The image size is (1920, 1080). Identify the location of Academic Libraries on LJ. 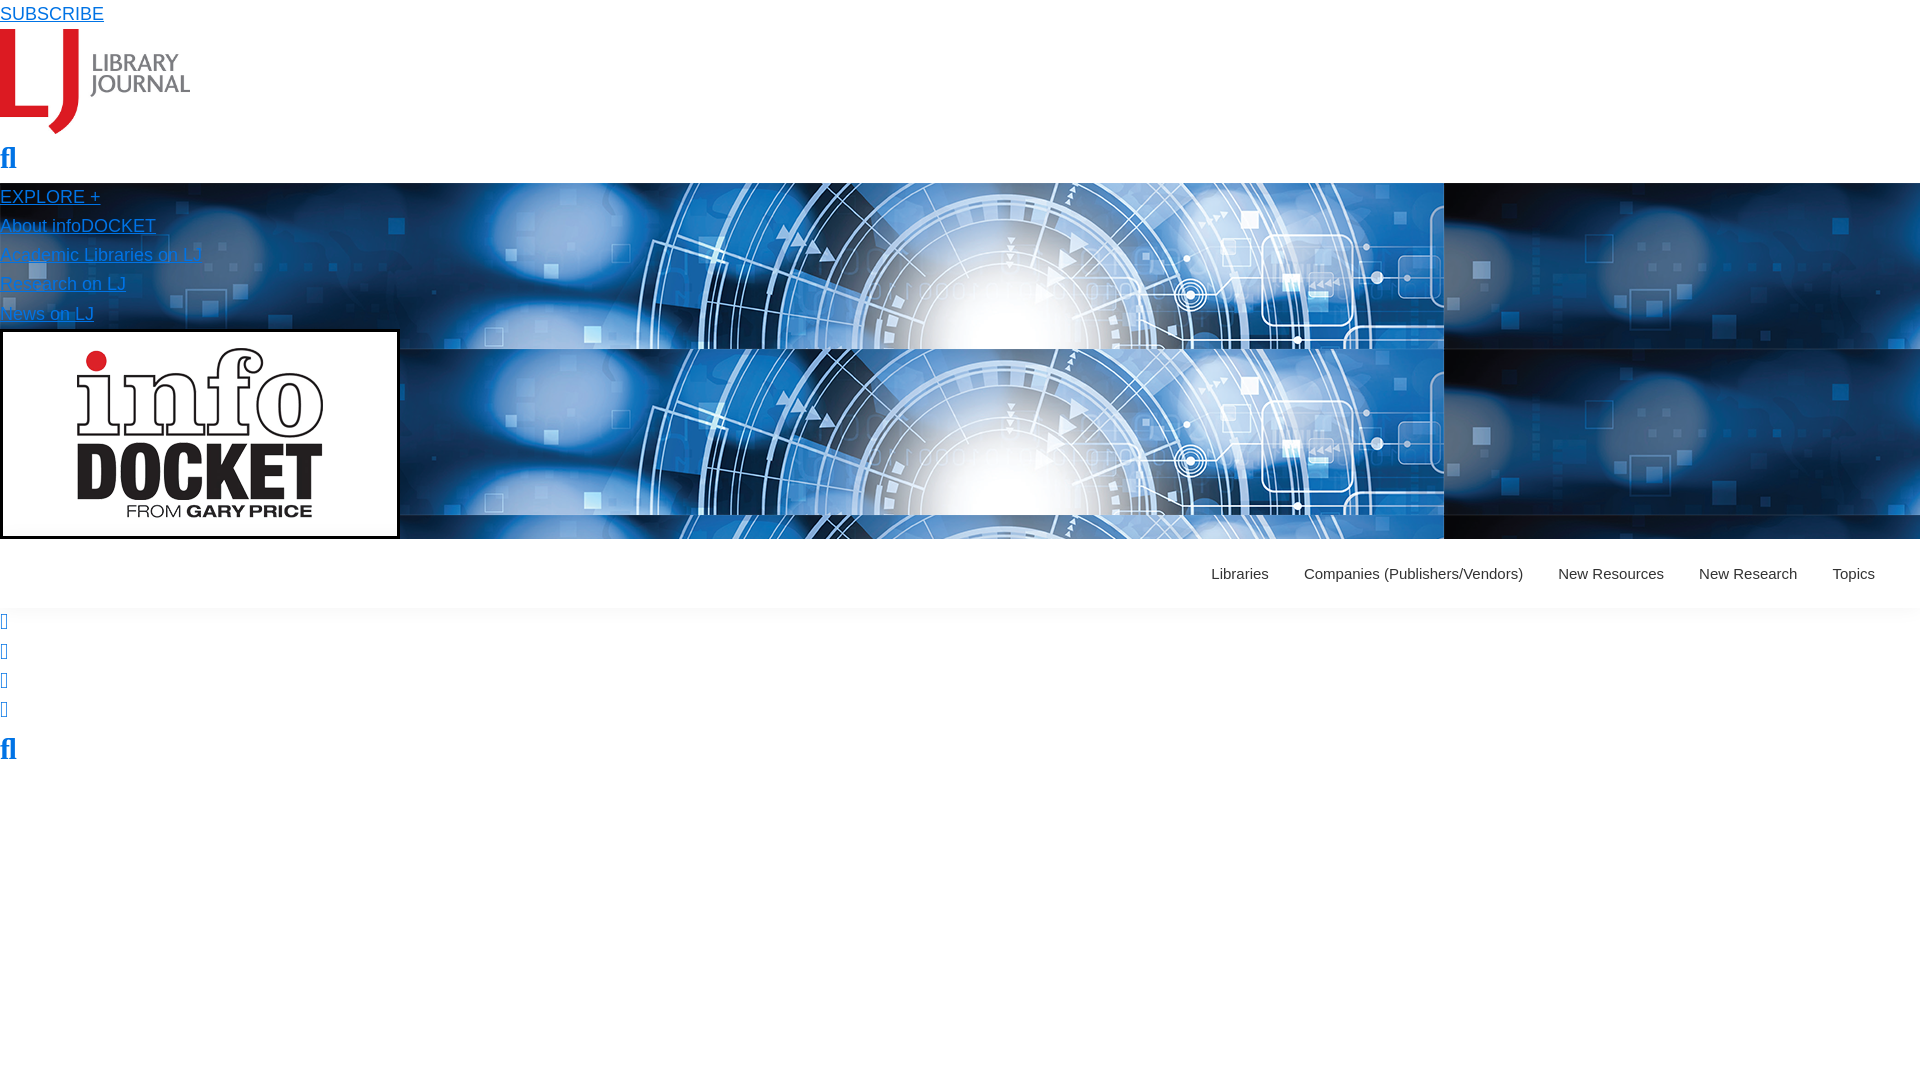
(100, 254).